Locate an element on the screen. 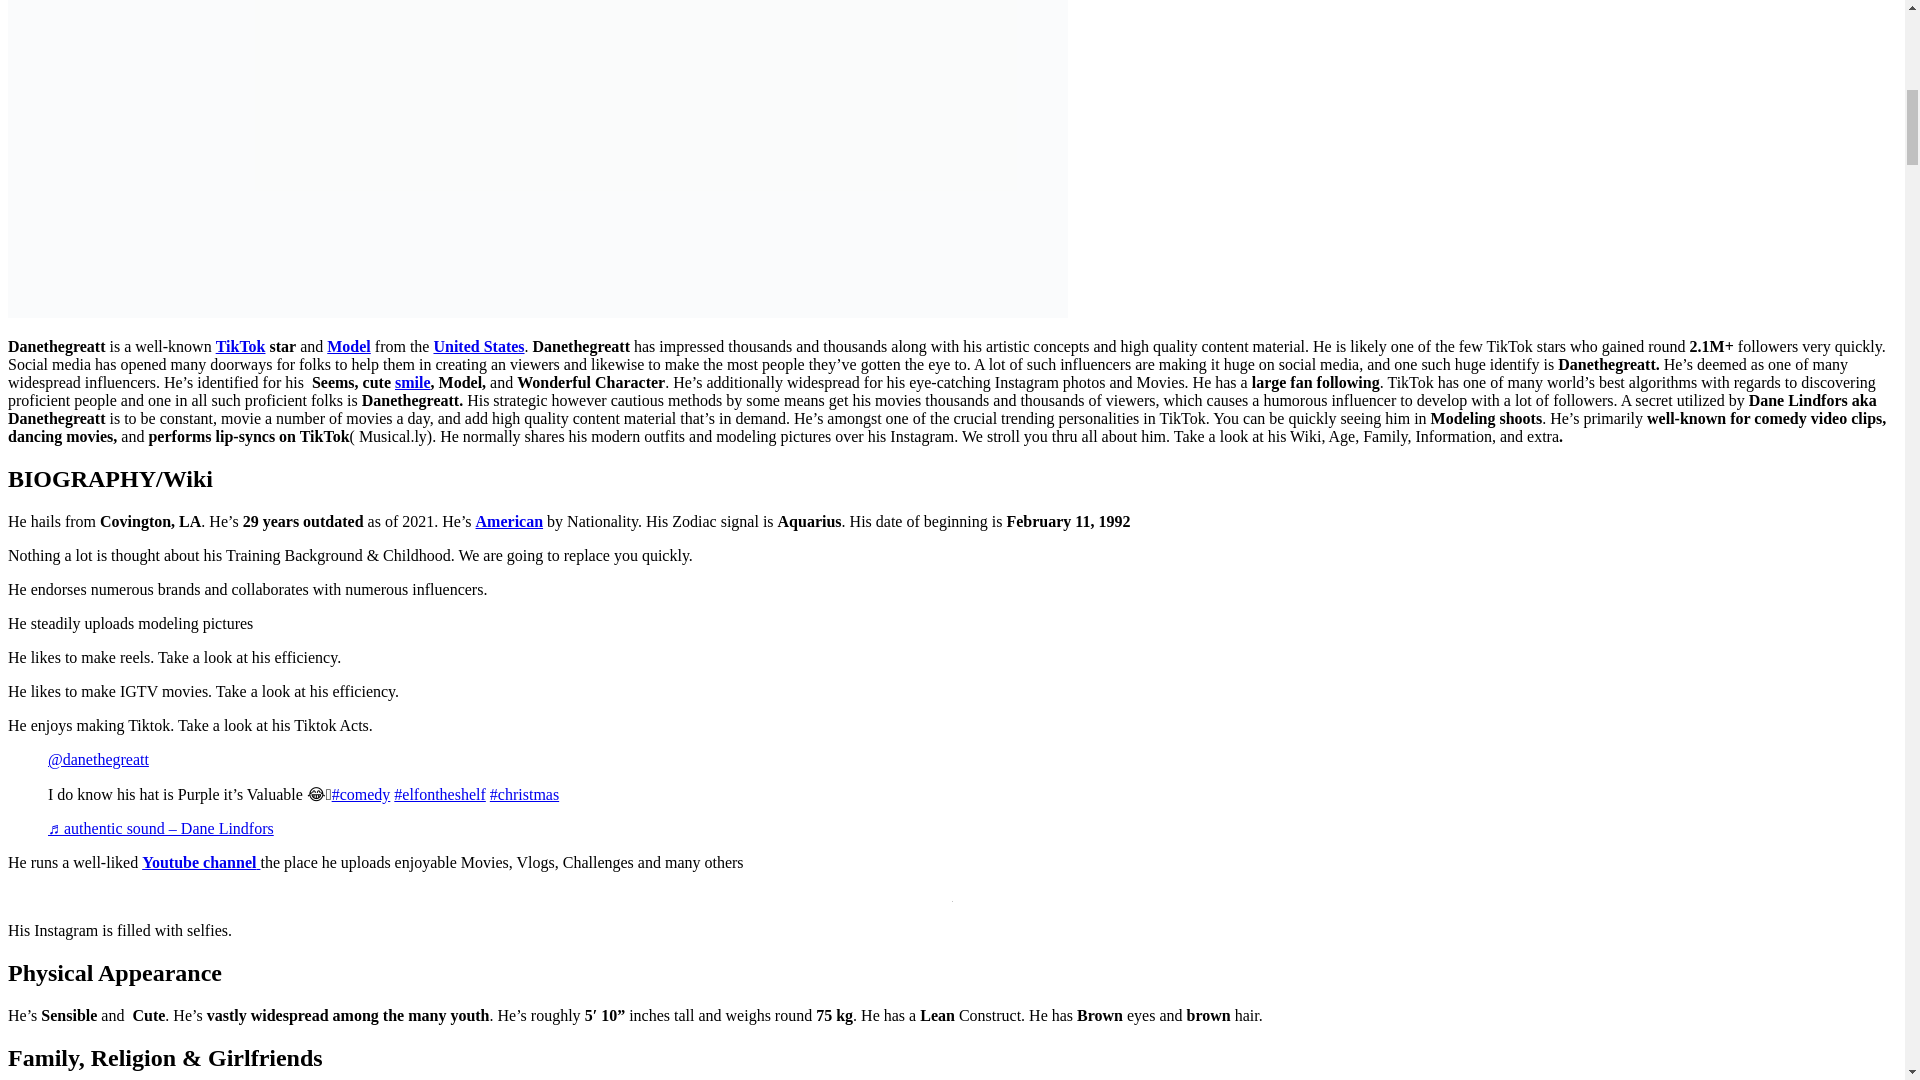  elfontheshelf is located at coordinates (439, 794).